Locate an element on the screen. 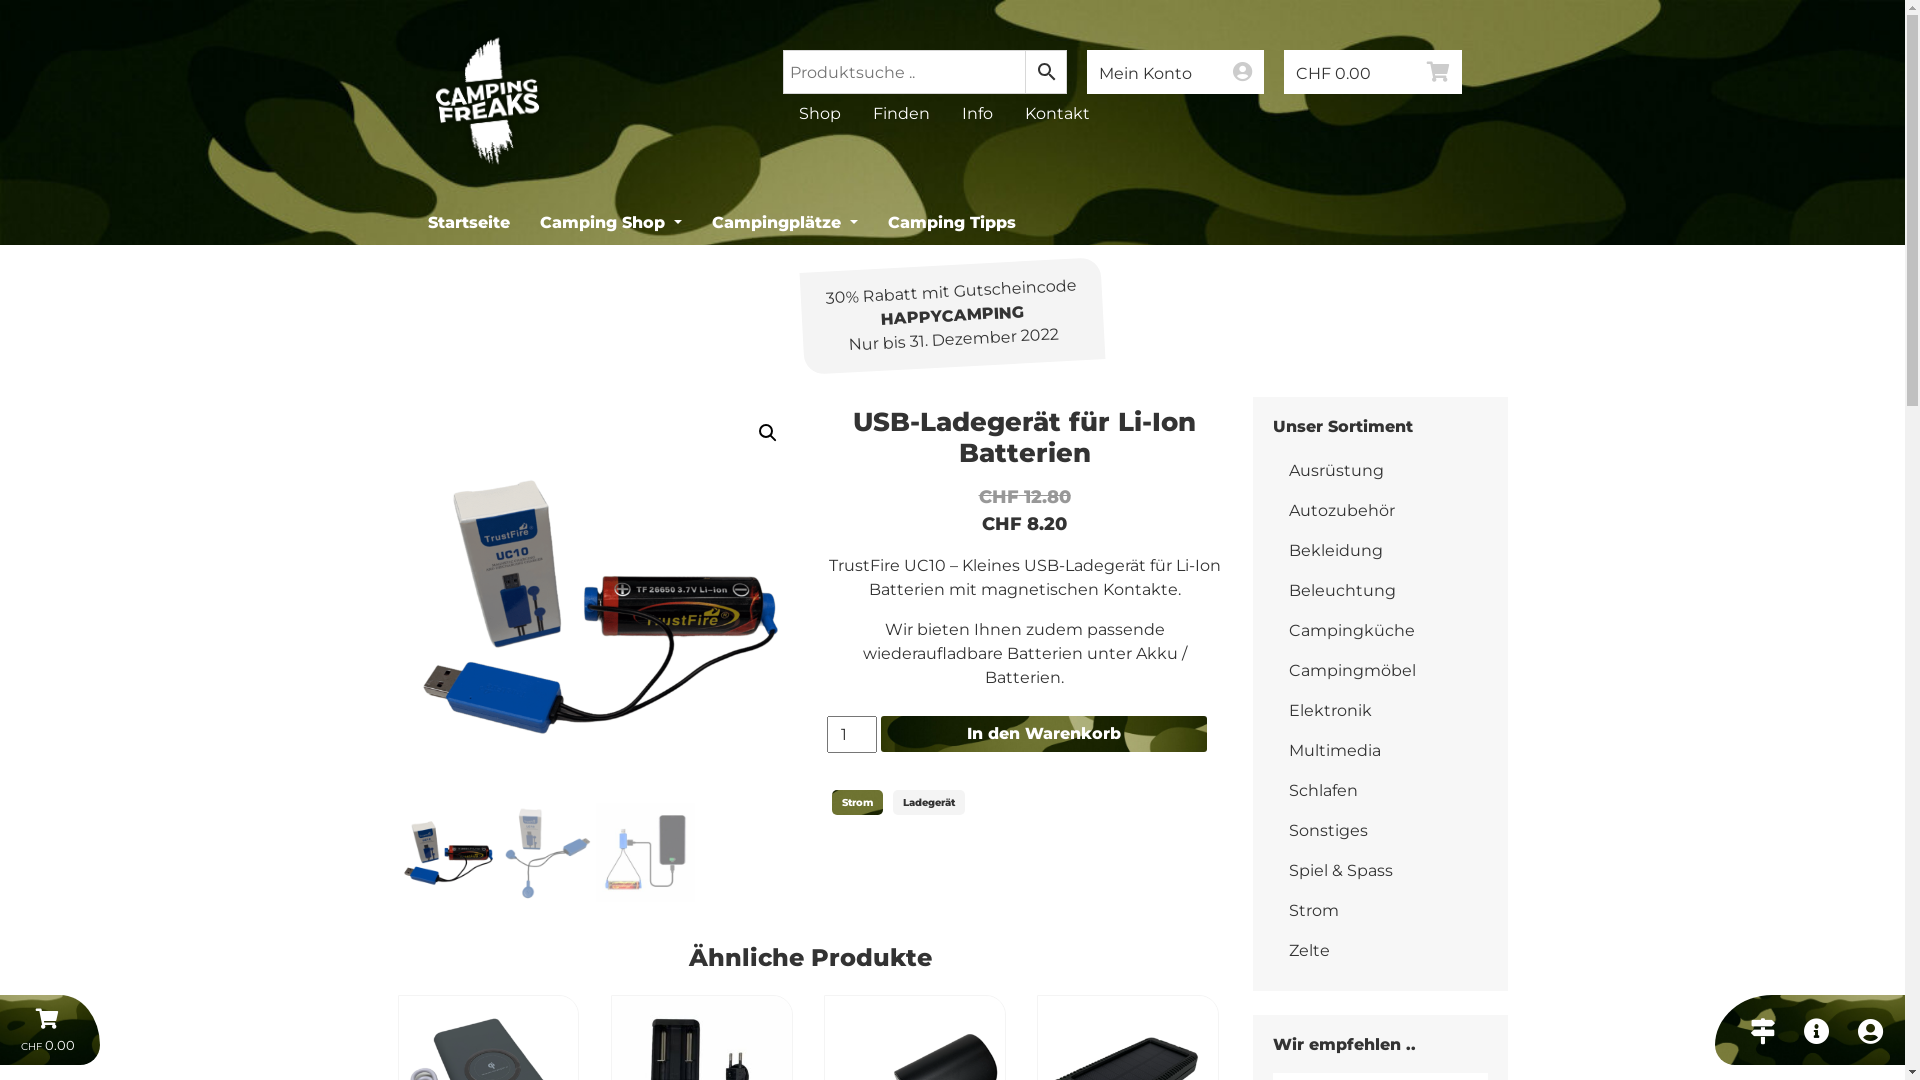 Image resolution: width=1920 pixels, height=1080 pixels. Info is located at coordinates (978, 114).